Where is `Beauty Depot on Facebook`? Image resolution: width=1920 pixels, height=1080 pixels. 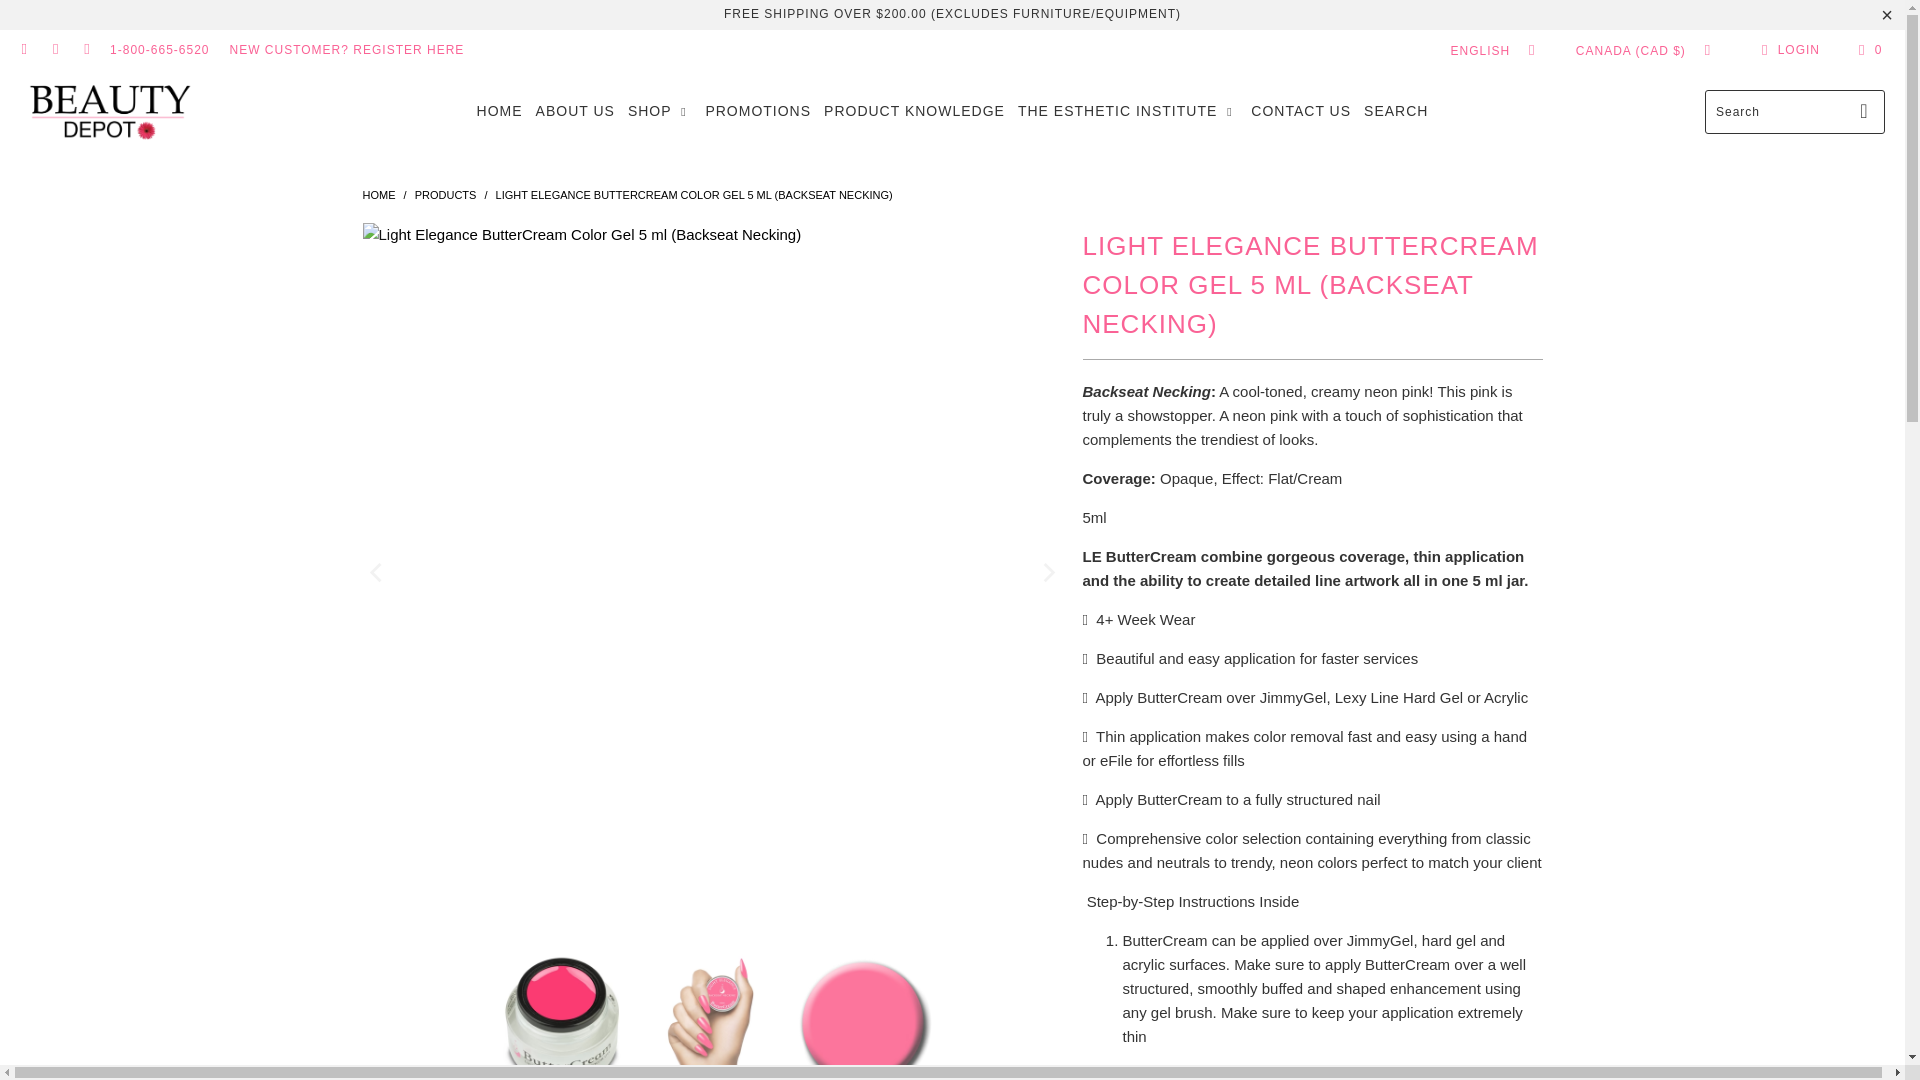
Beauty Depot on Facebook is located at coordinates (24, 50).